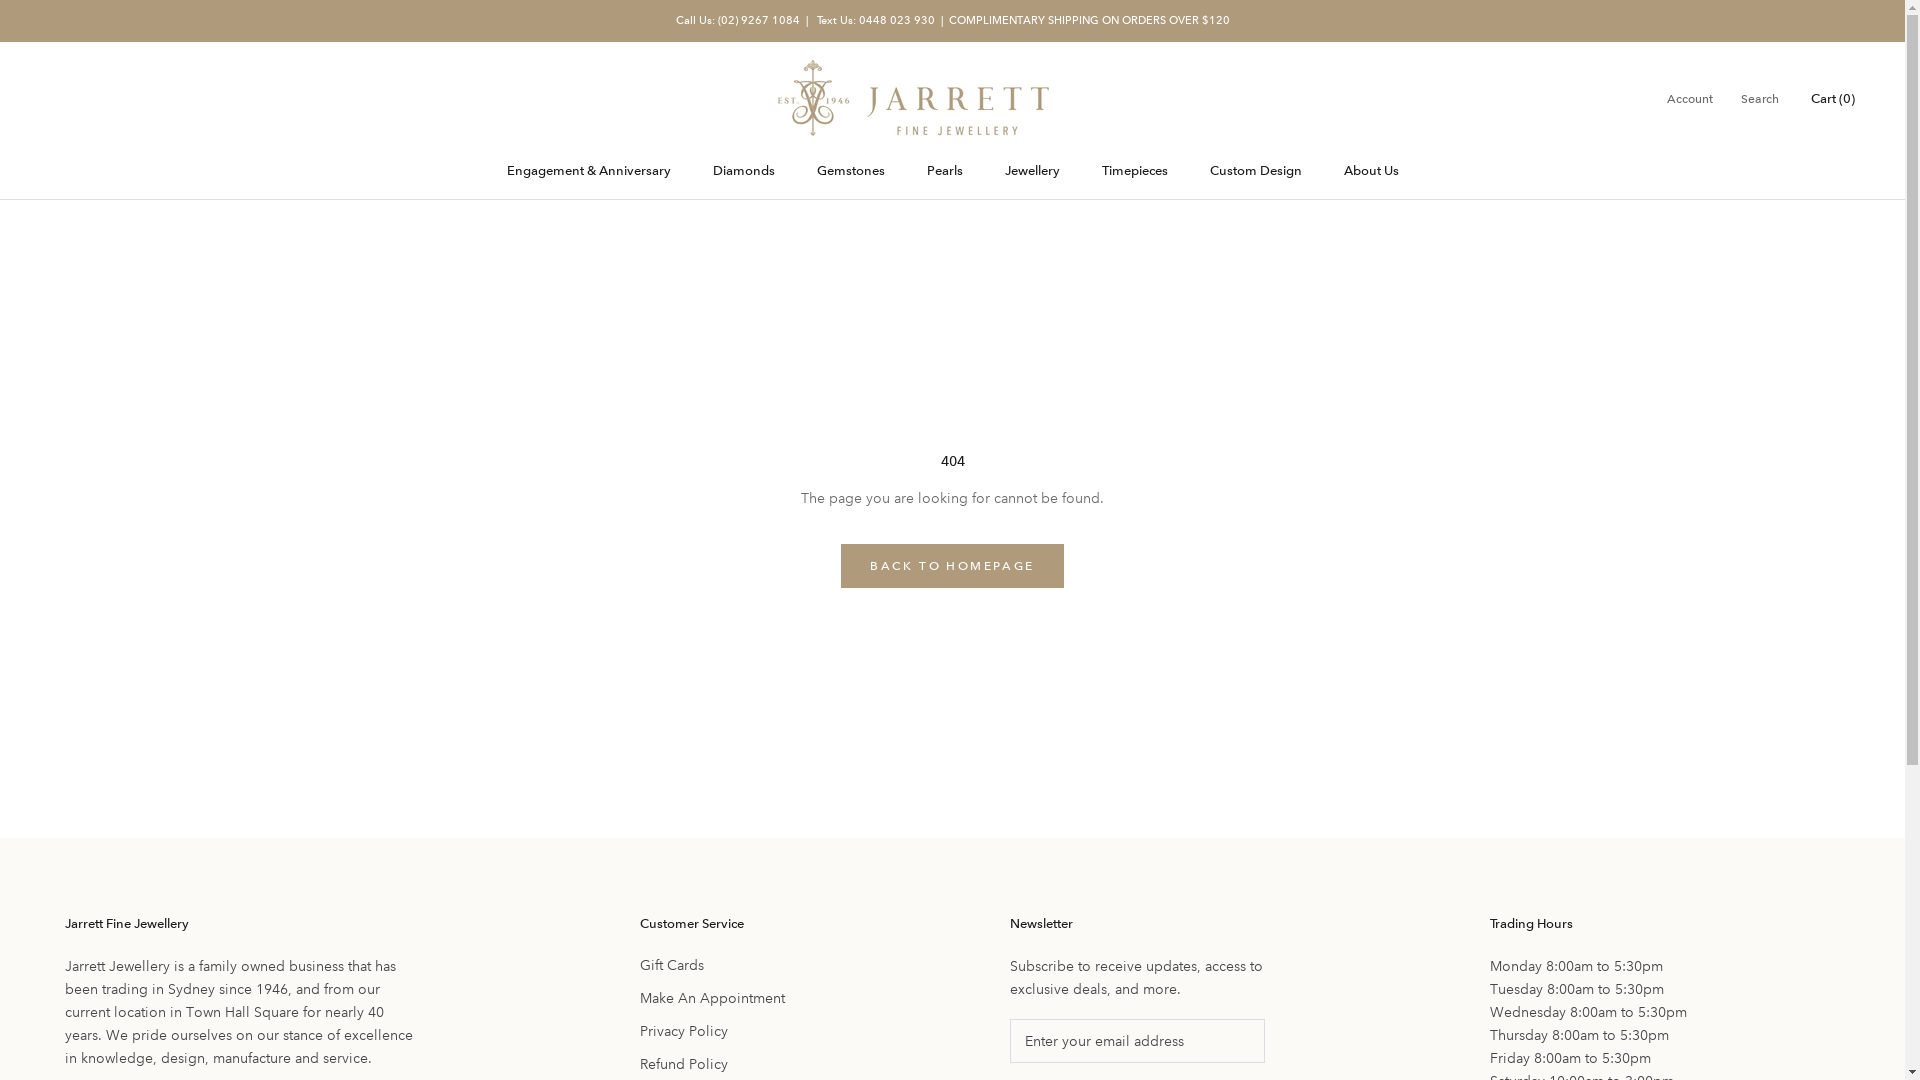  Describe the element at coordinates (1760, 100) in the screenshot. I see `Search` at that location.